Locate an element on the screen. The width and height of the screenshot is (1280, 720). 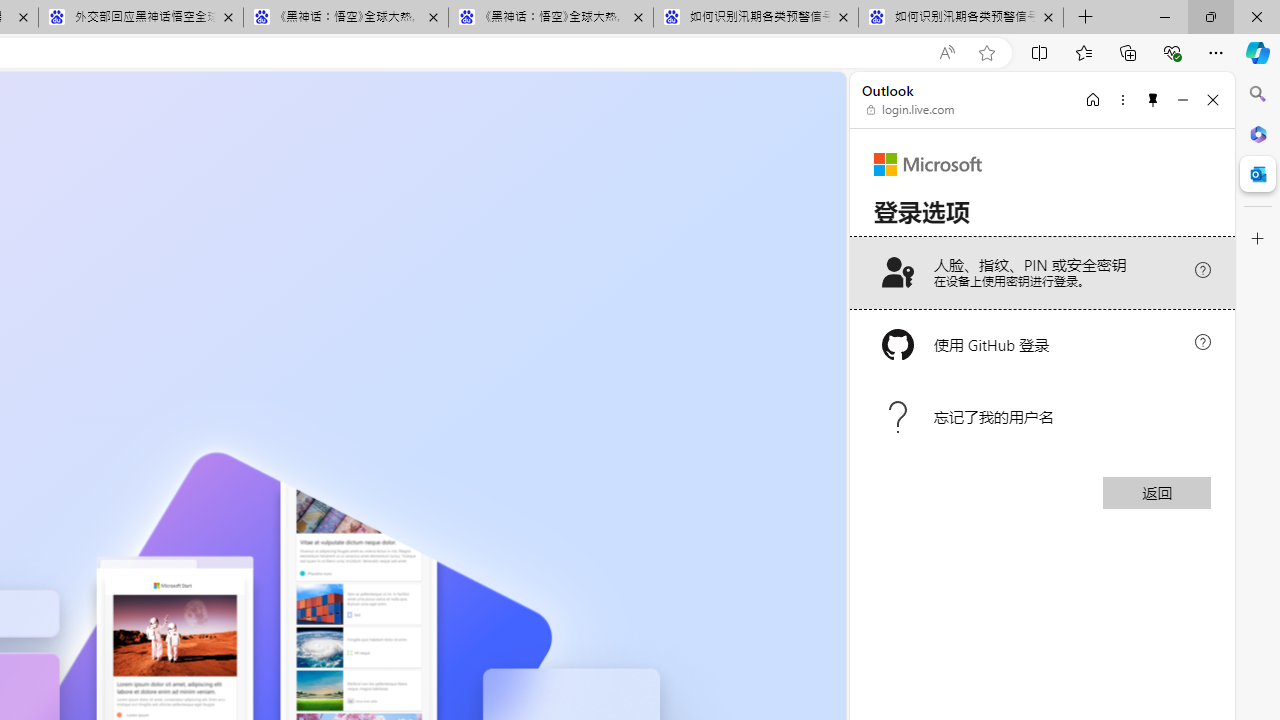
Unpin side pane is located at coordinates (1153, 99).